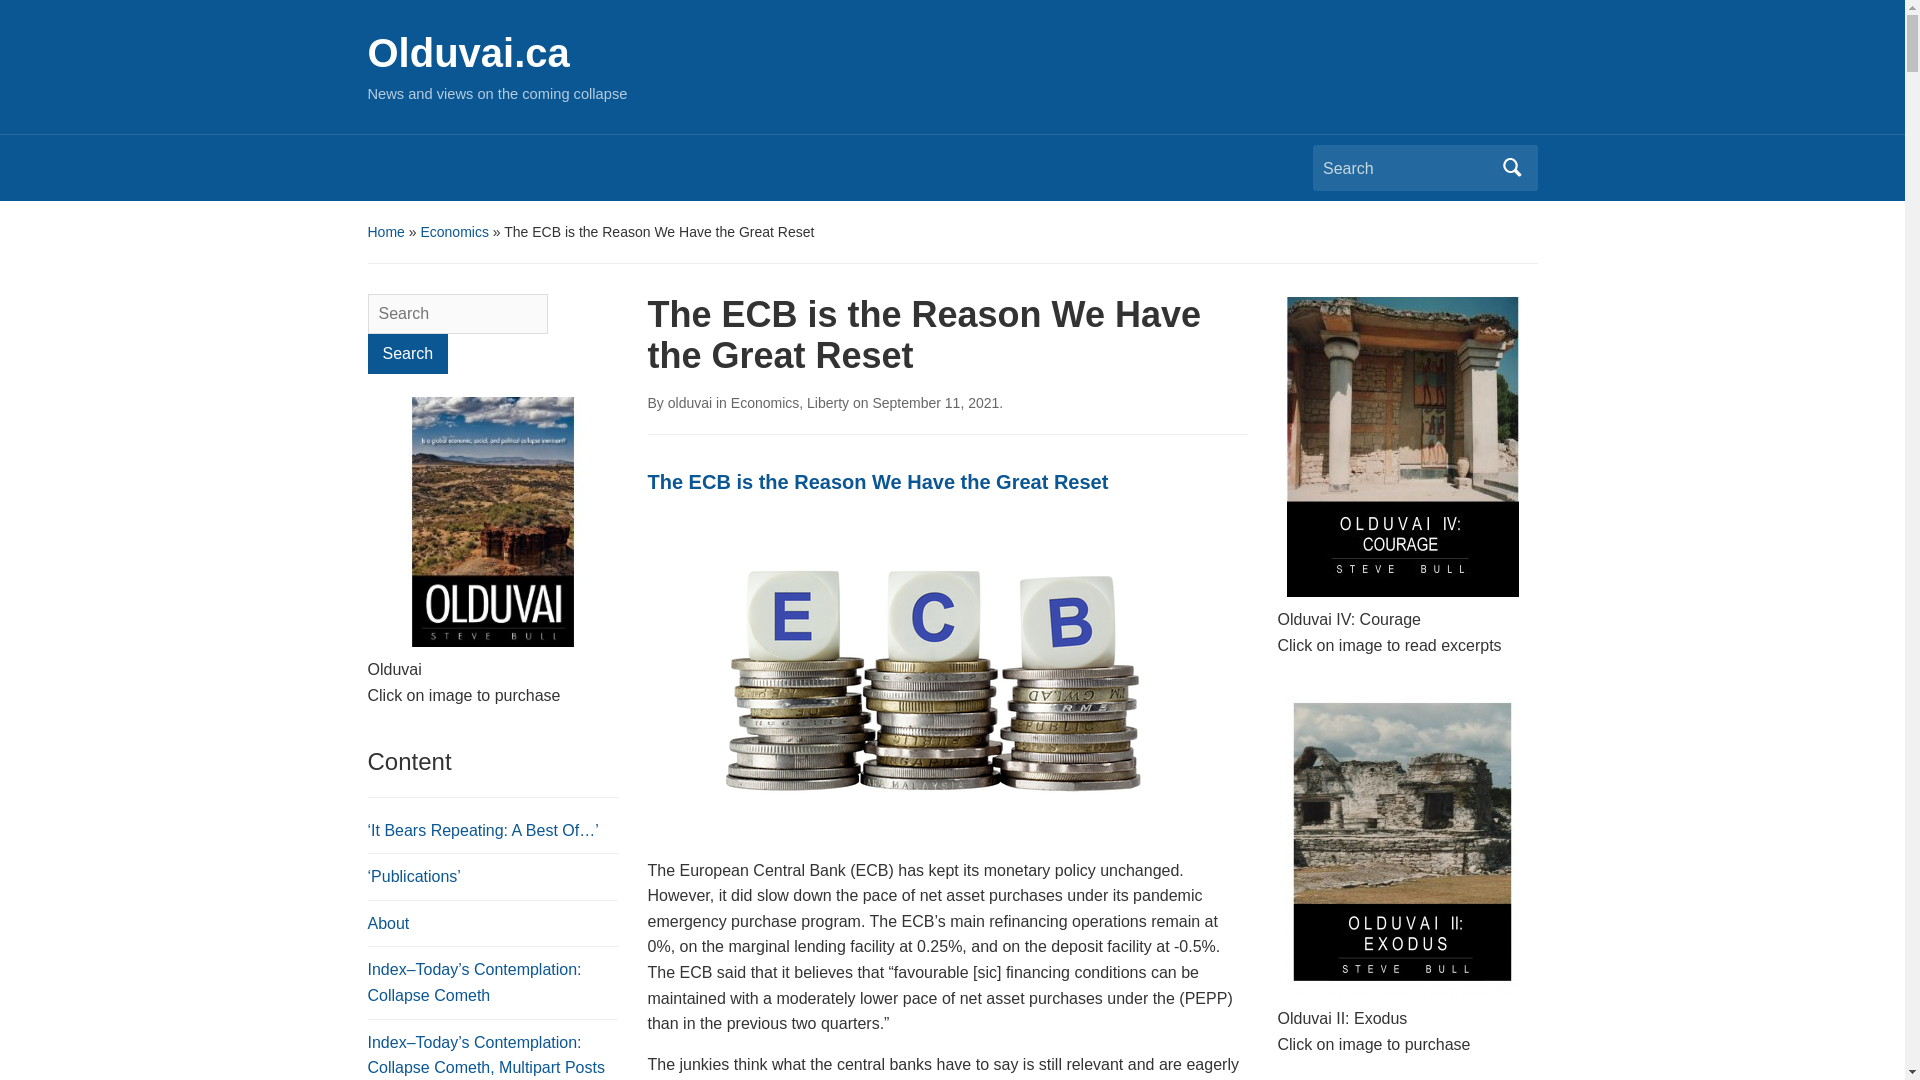 The image size is (1920, 1080). Describe the element at coordinates (454, 231) in the screenshot. I see `Economics` at that location.